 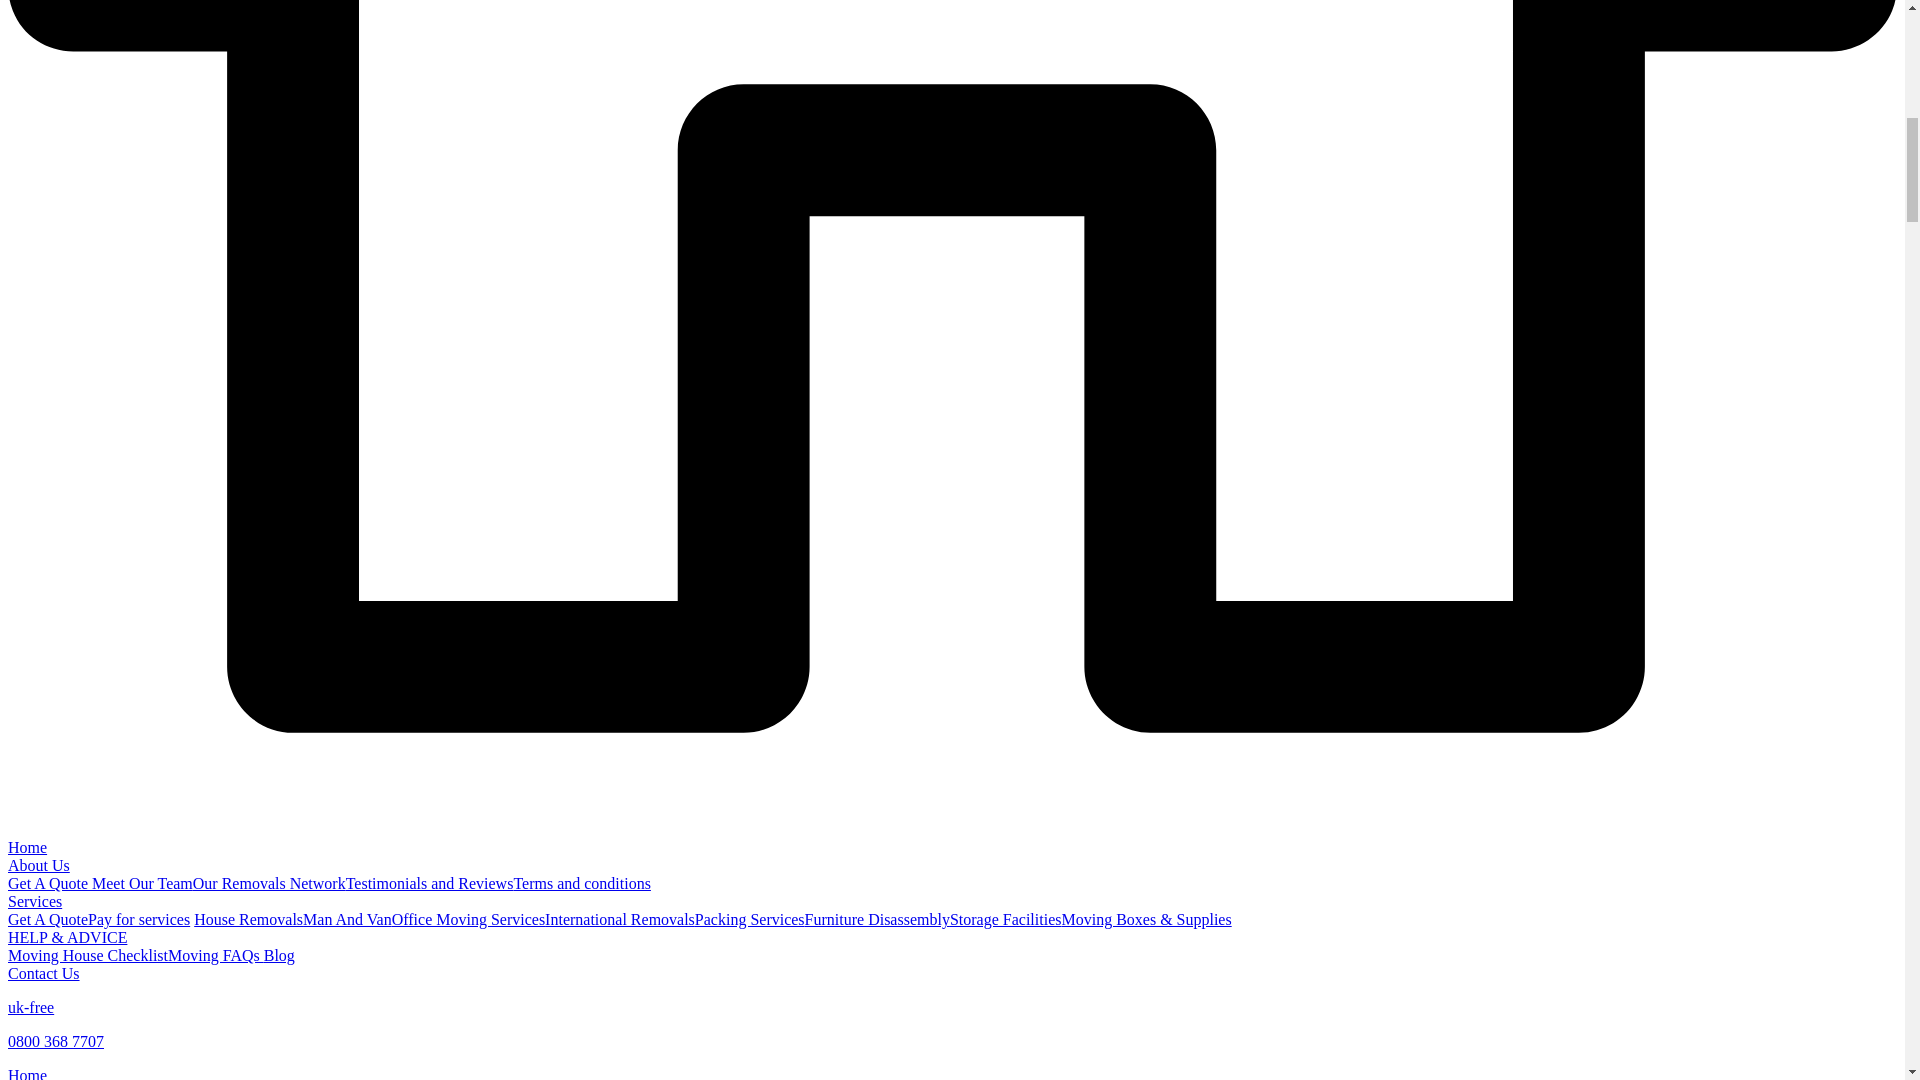 What do you see at coordinates (48, 919) in the screenshot?
I see `Get A Quote` at bounding box center [48, 919].